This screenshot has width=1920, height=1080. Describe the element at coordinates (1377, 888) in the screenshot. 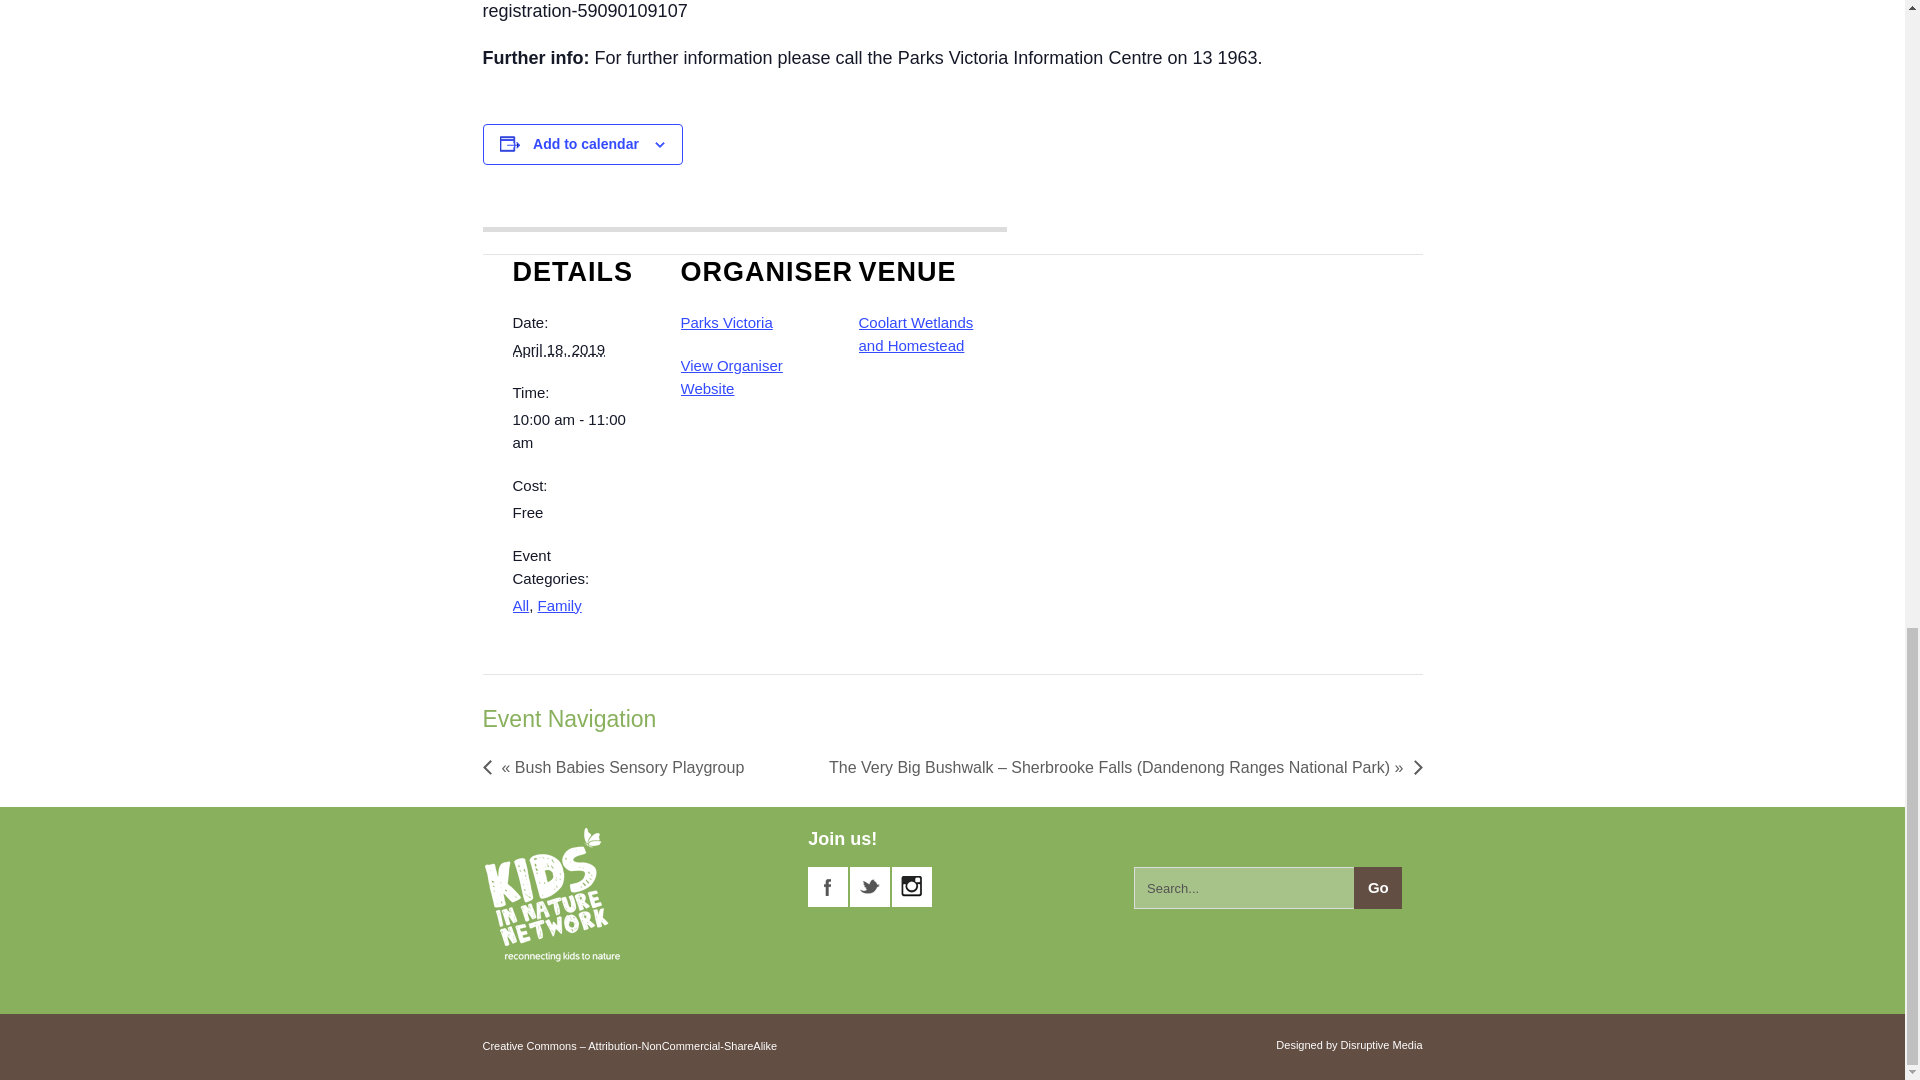

I see `Go` at that location.